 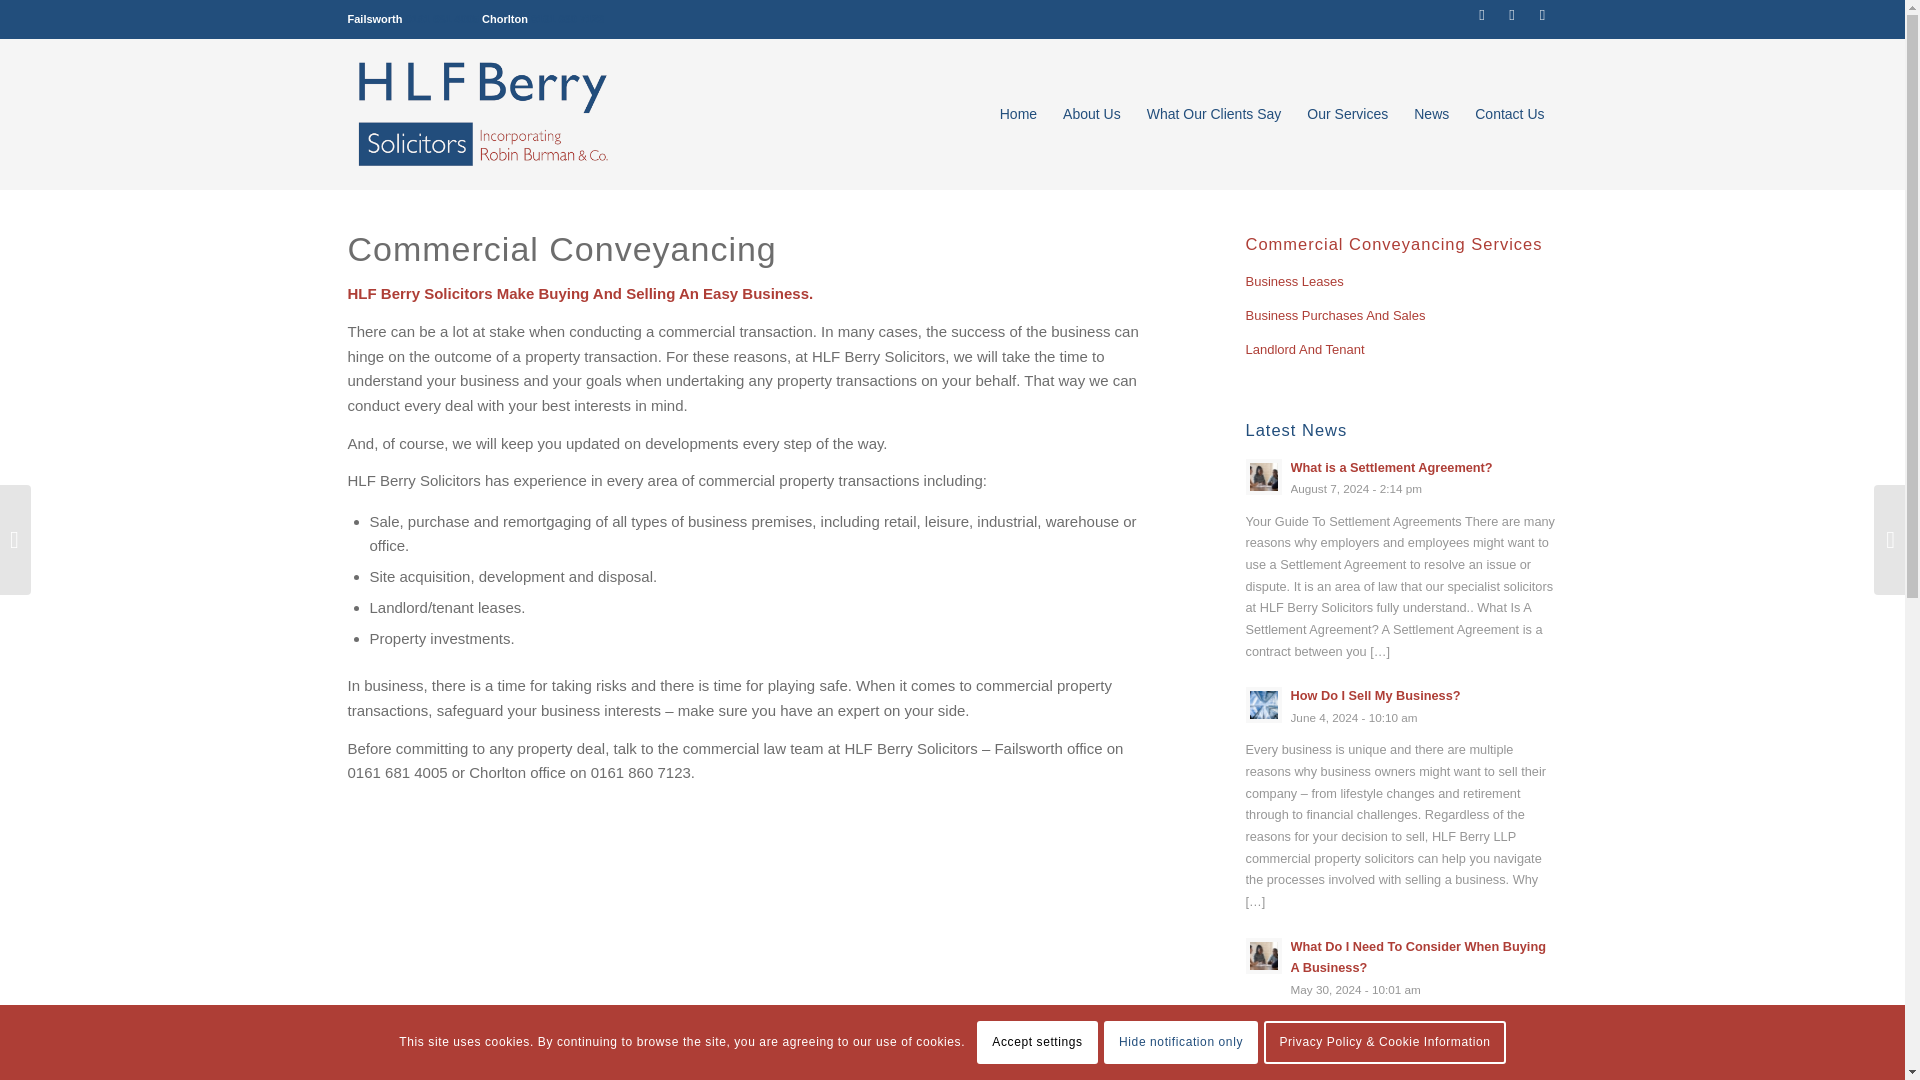 I want to click on What Our Clients Say, so click(x=1214, y=114).